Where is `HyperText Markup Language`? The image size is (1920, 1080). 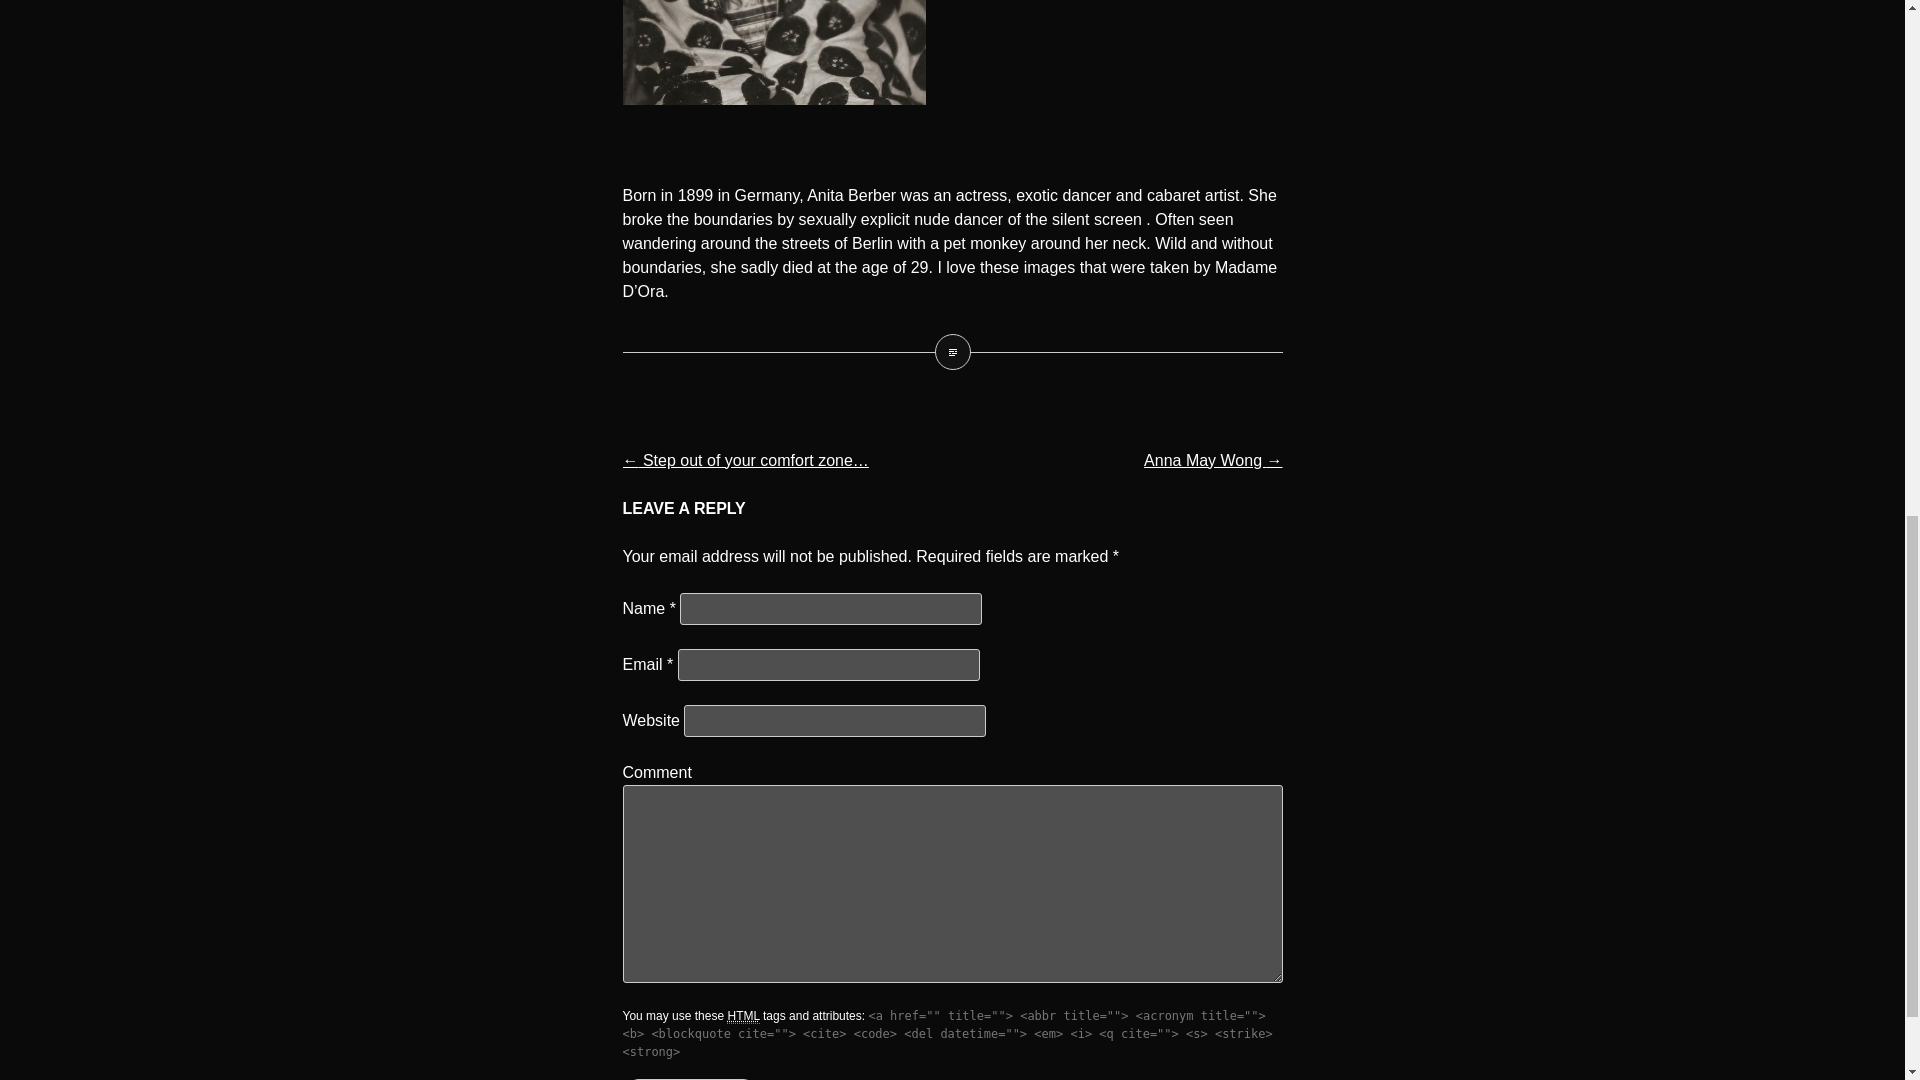 HyperText Markup Language is located at coordinates (742, 1016).